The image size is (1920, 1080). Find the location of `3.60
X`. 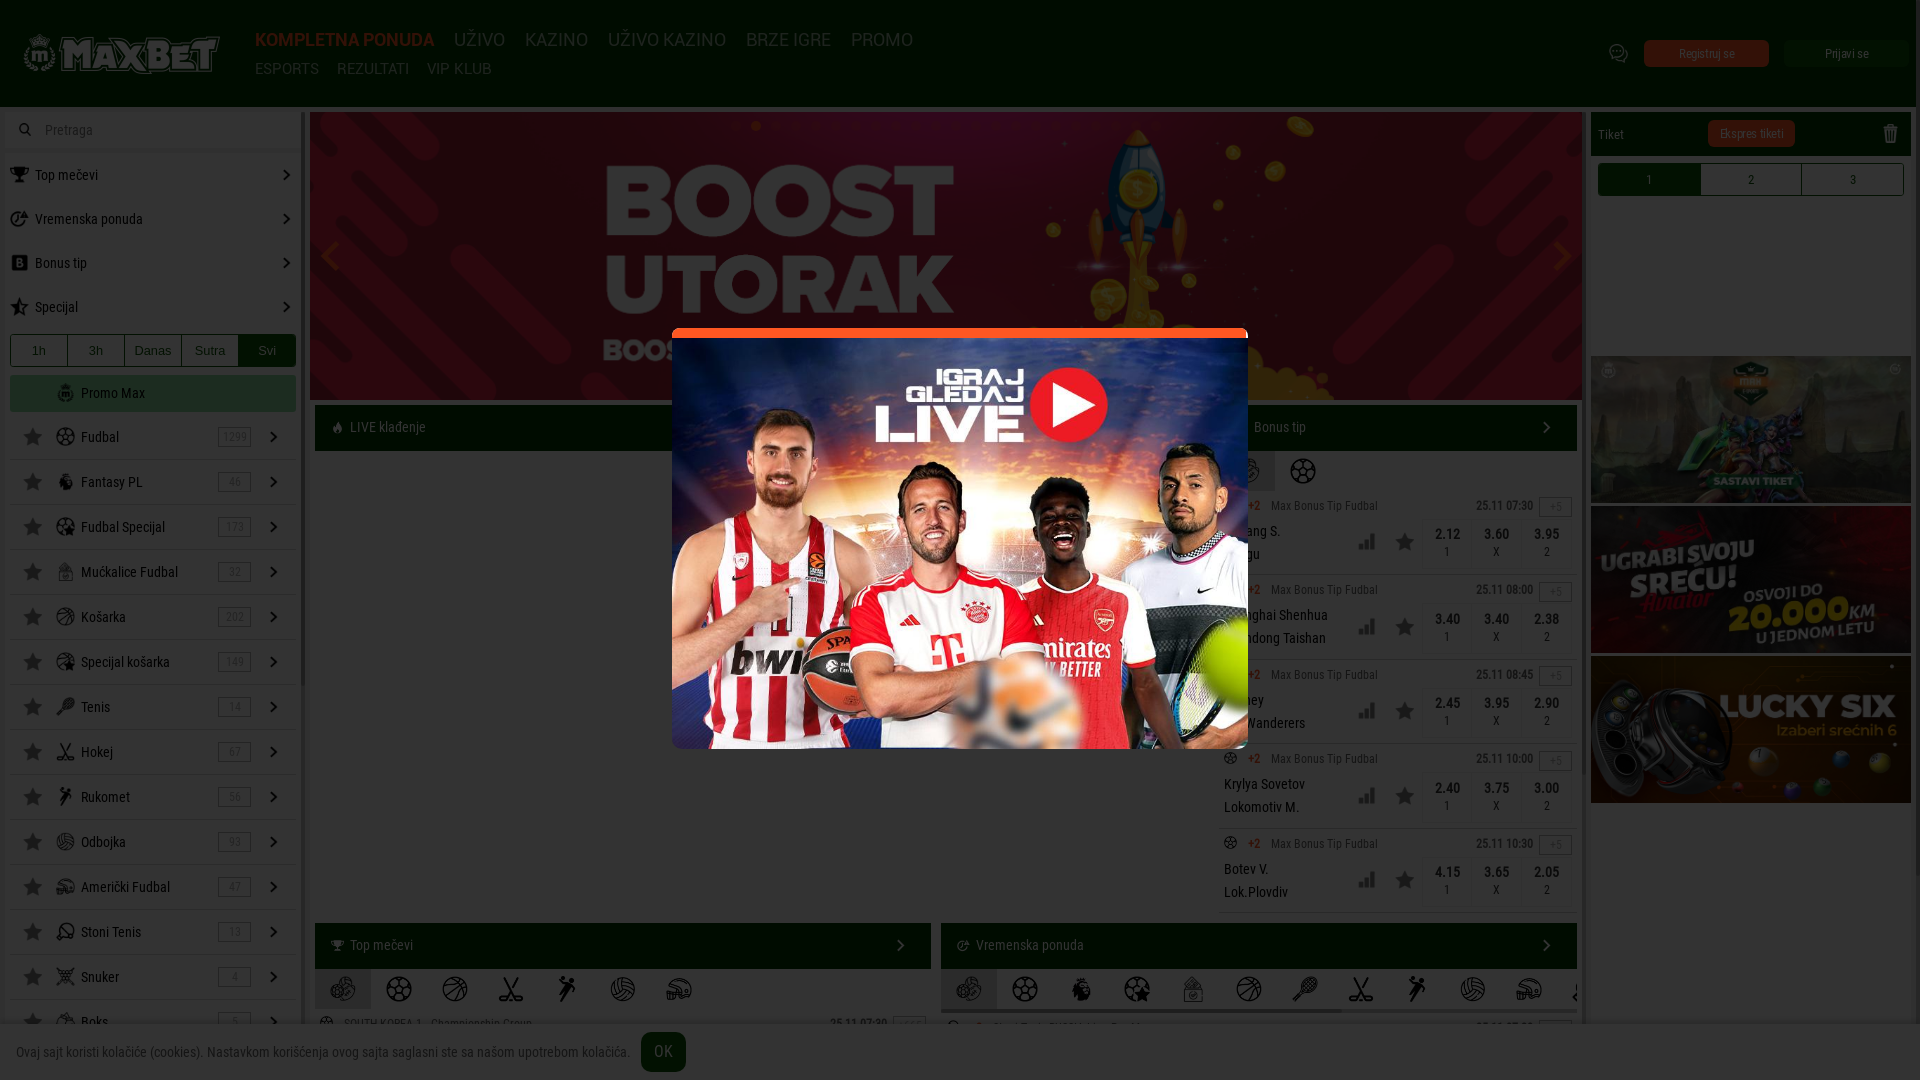

3.60
X is located at coordinates (1497, 544).